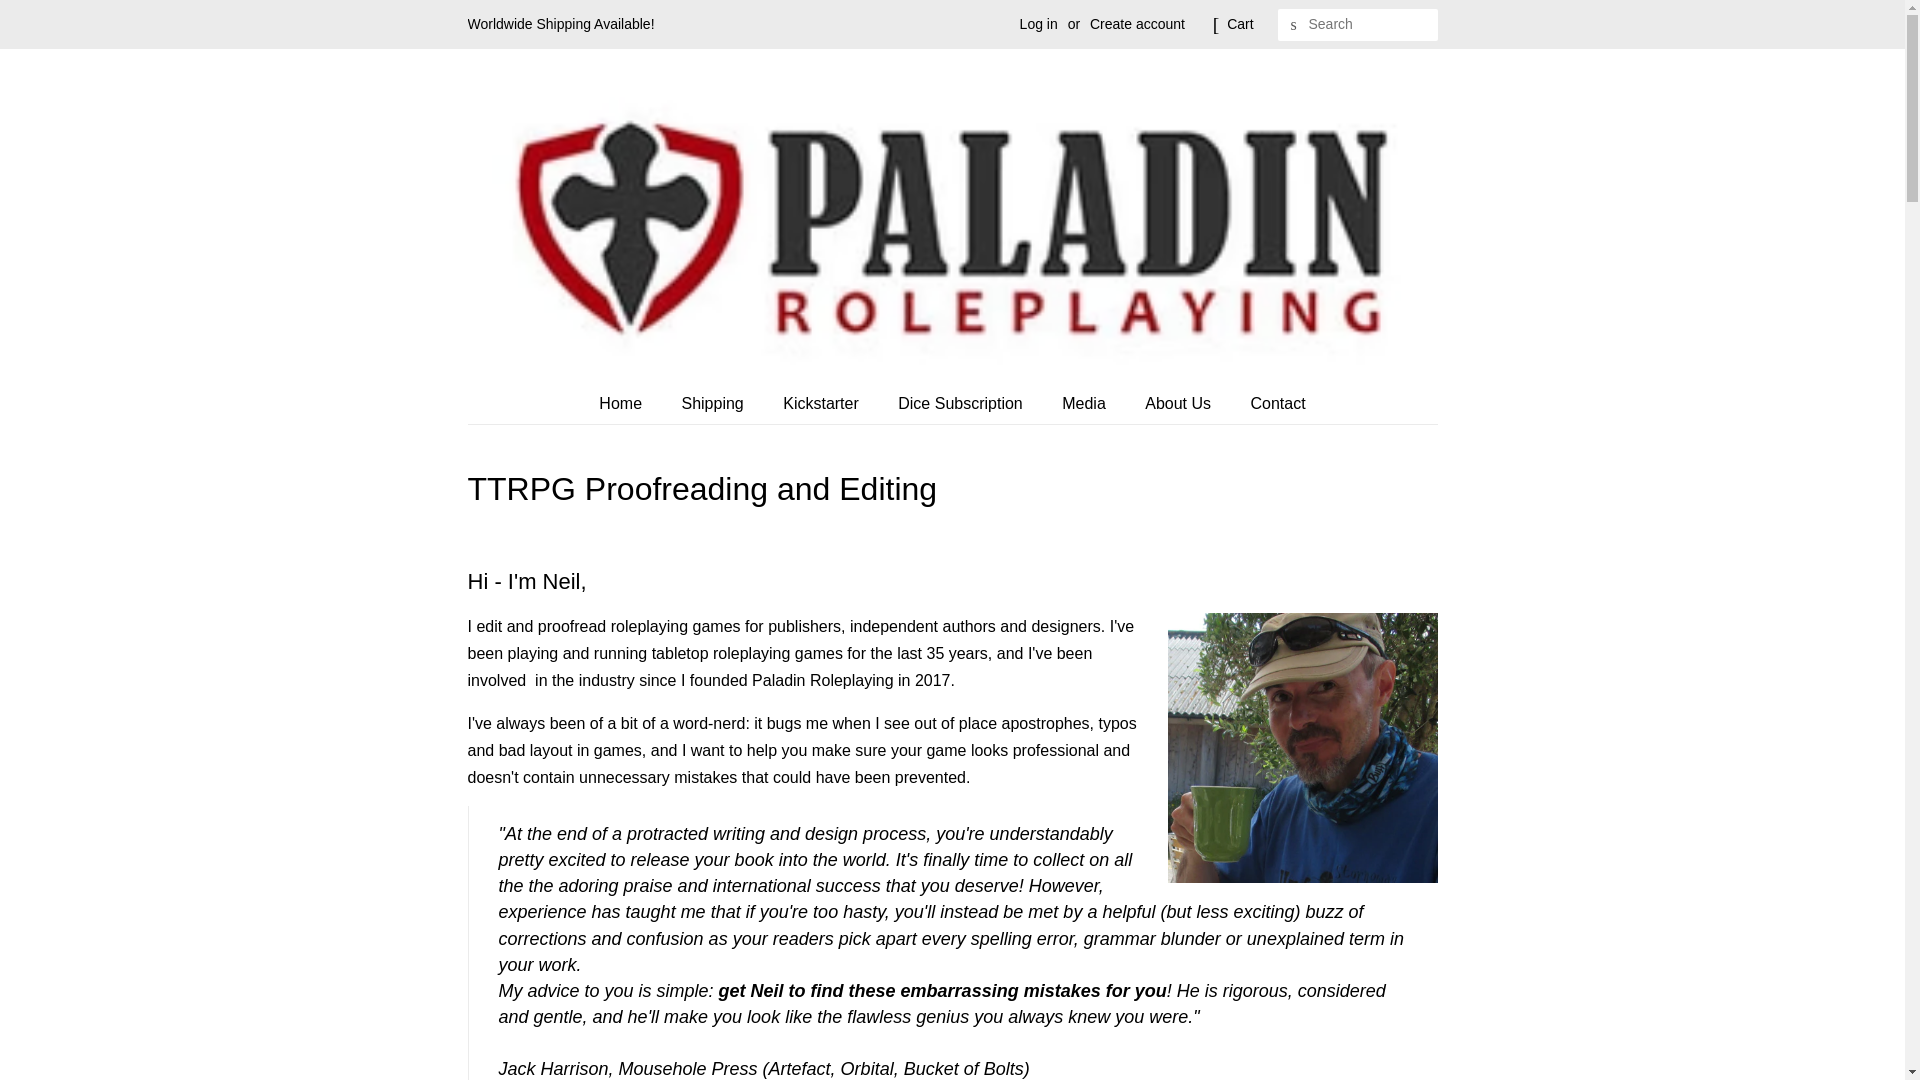  Describe the element at coordinates (962, 404) in the screenshot. I see `Dice Subscription` at that location.